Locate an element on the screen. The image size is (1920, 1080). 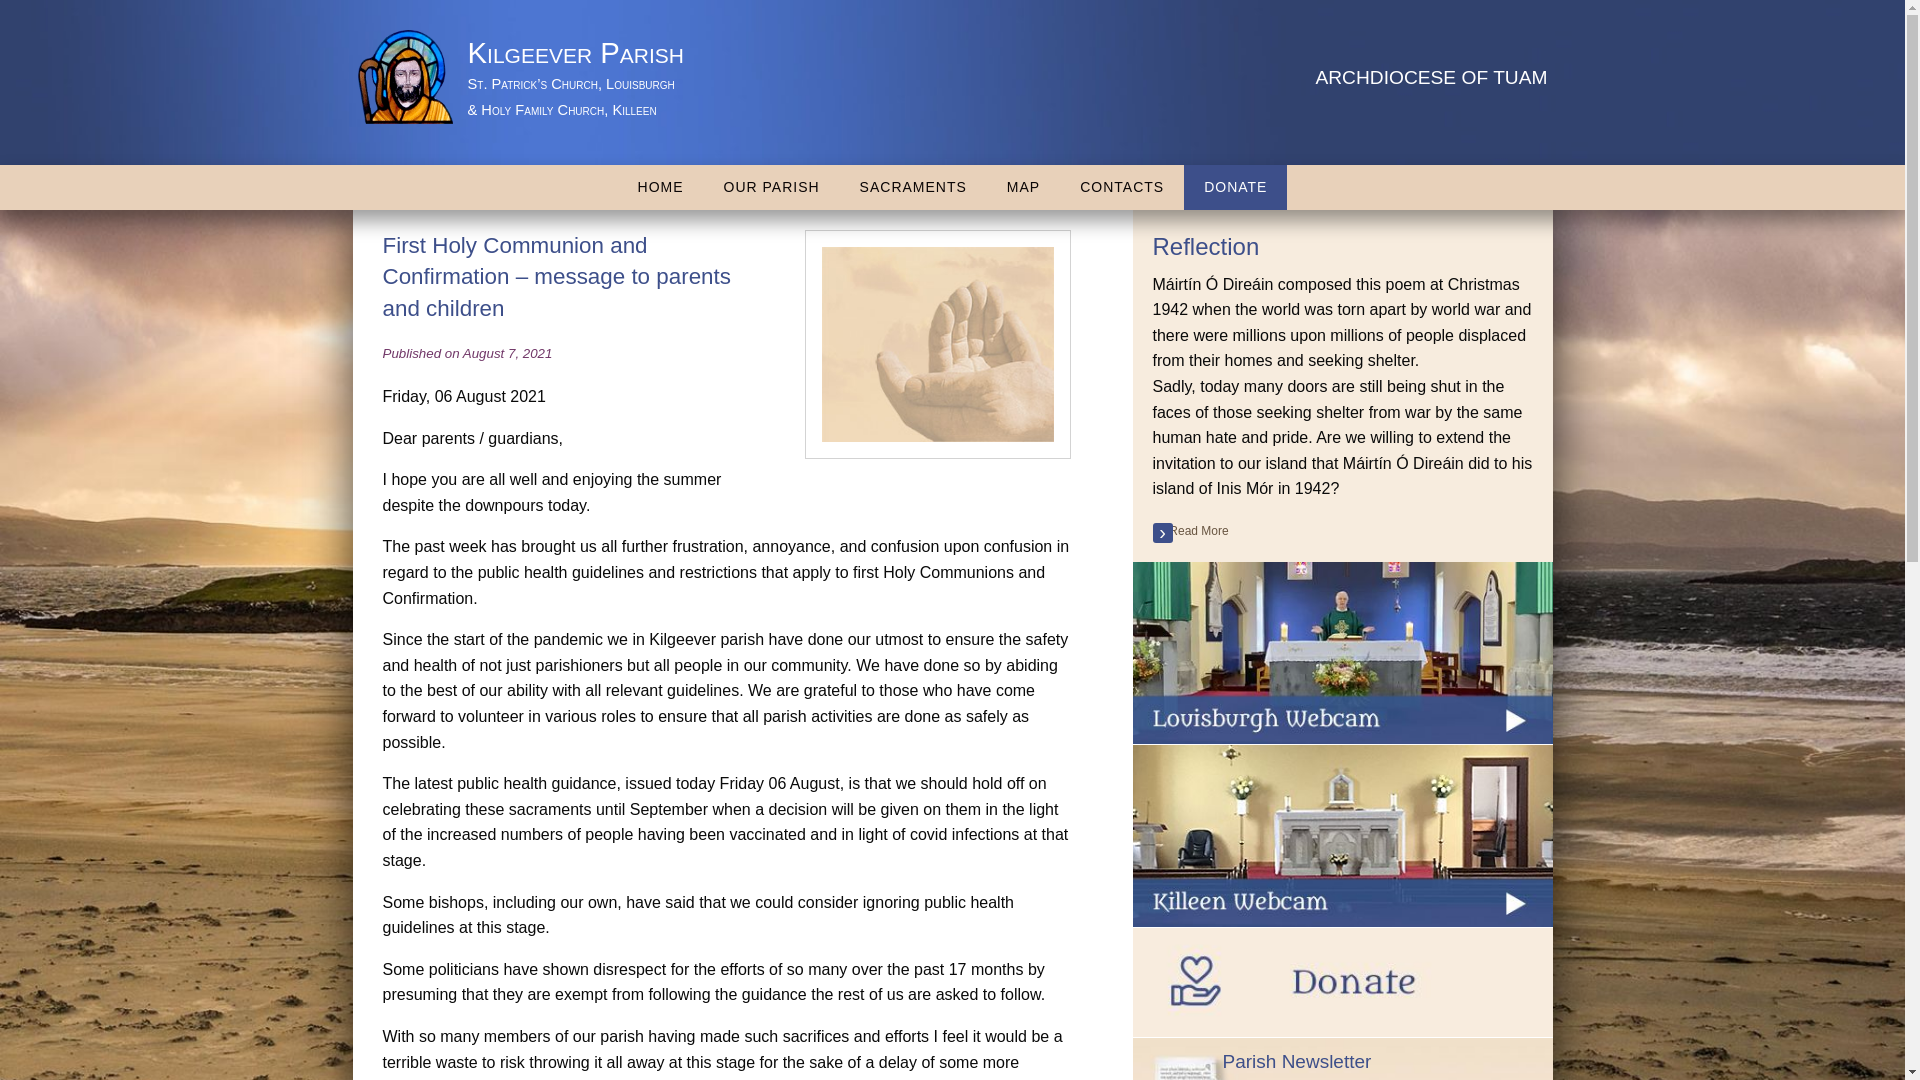
MAP is located at coordinates (1022, 187).